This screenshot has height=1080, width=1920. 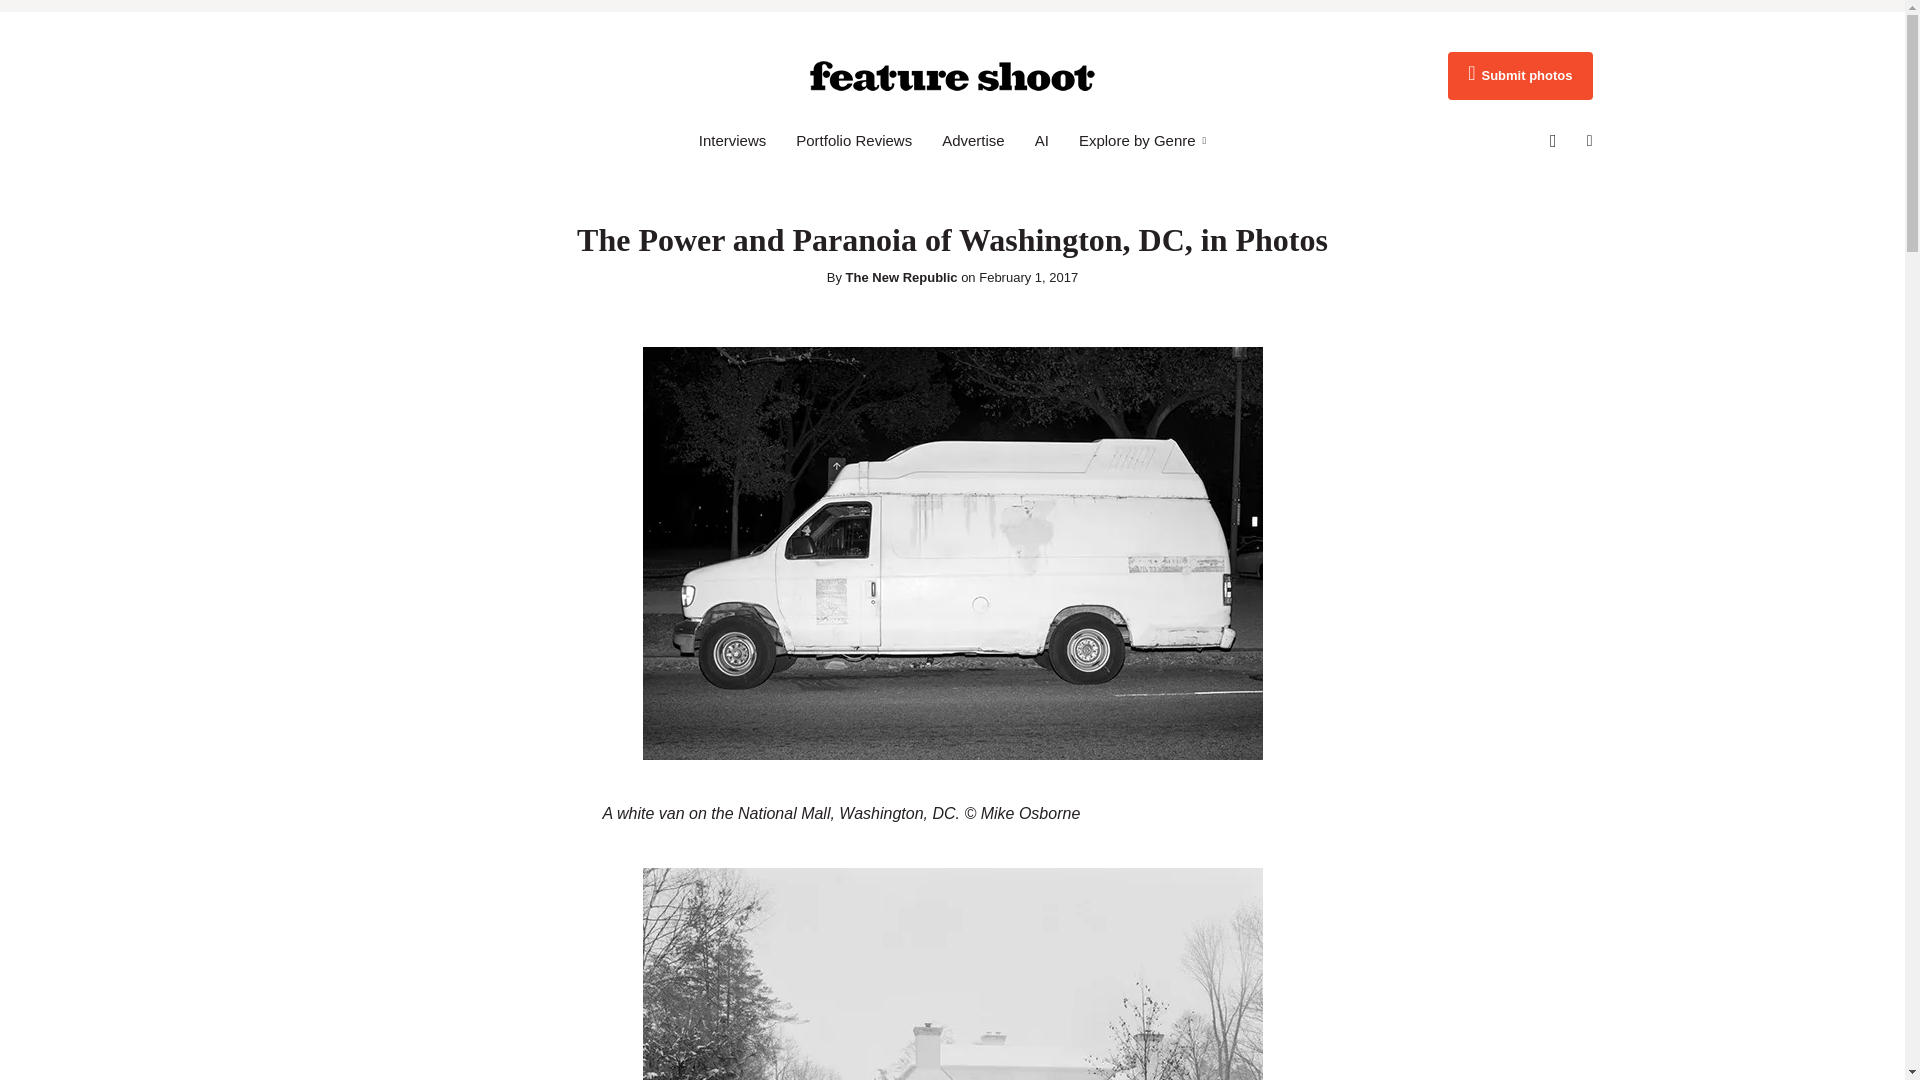 What do you see at coordinates (1519, 76) in the screenshot?
I see `Submit photos` at bounding box center [1519, 76].